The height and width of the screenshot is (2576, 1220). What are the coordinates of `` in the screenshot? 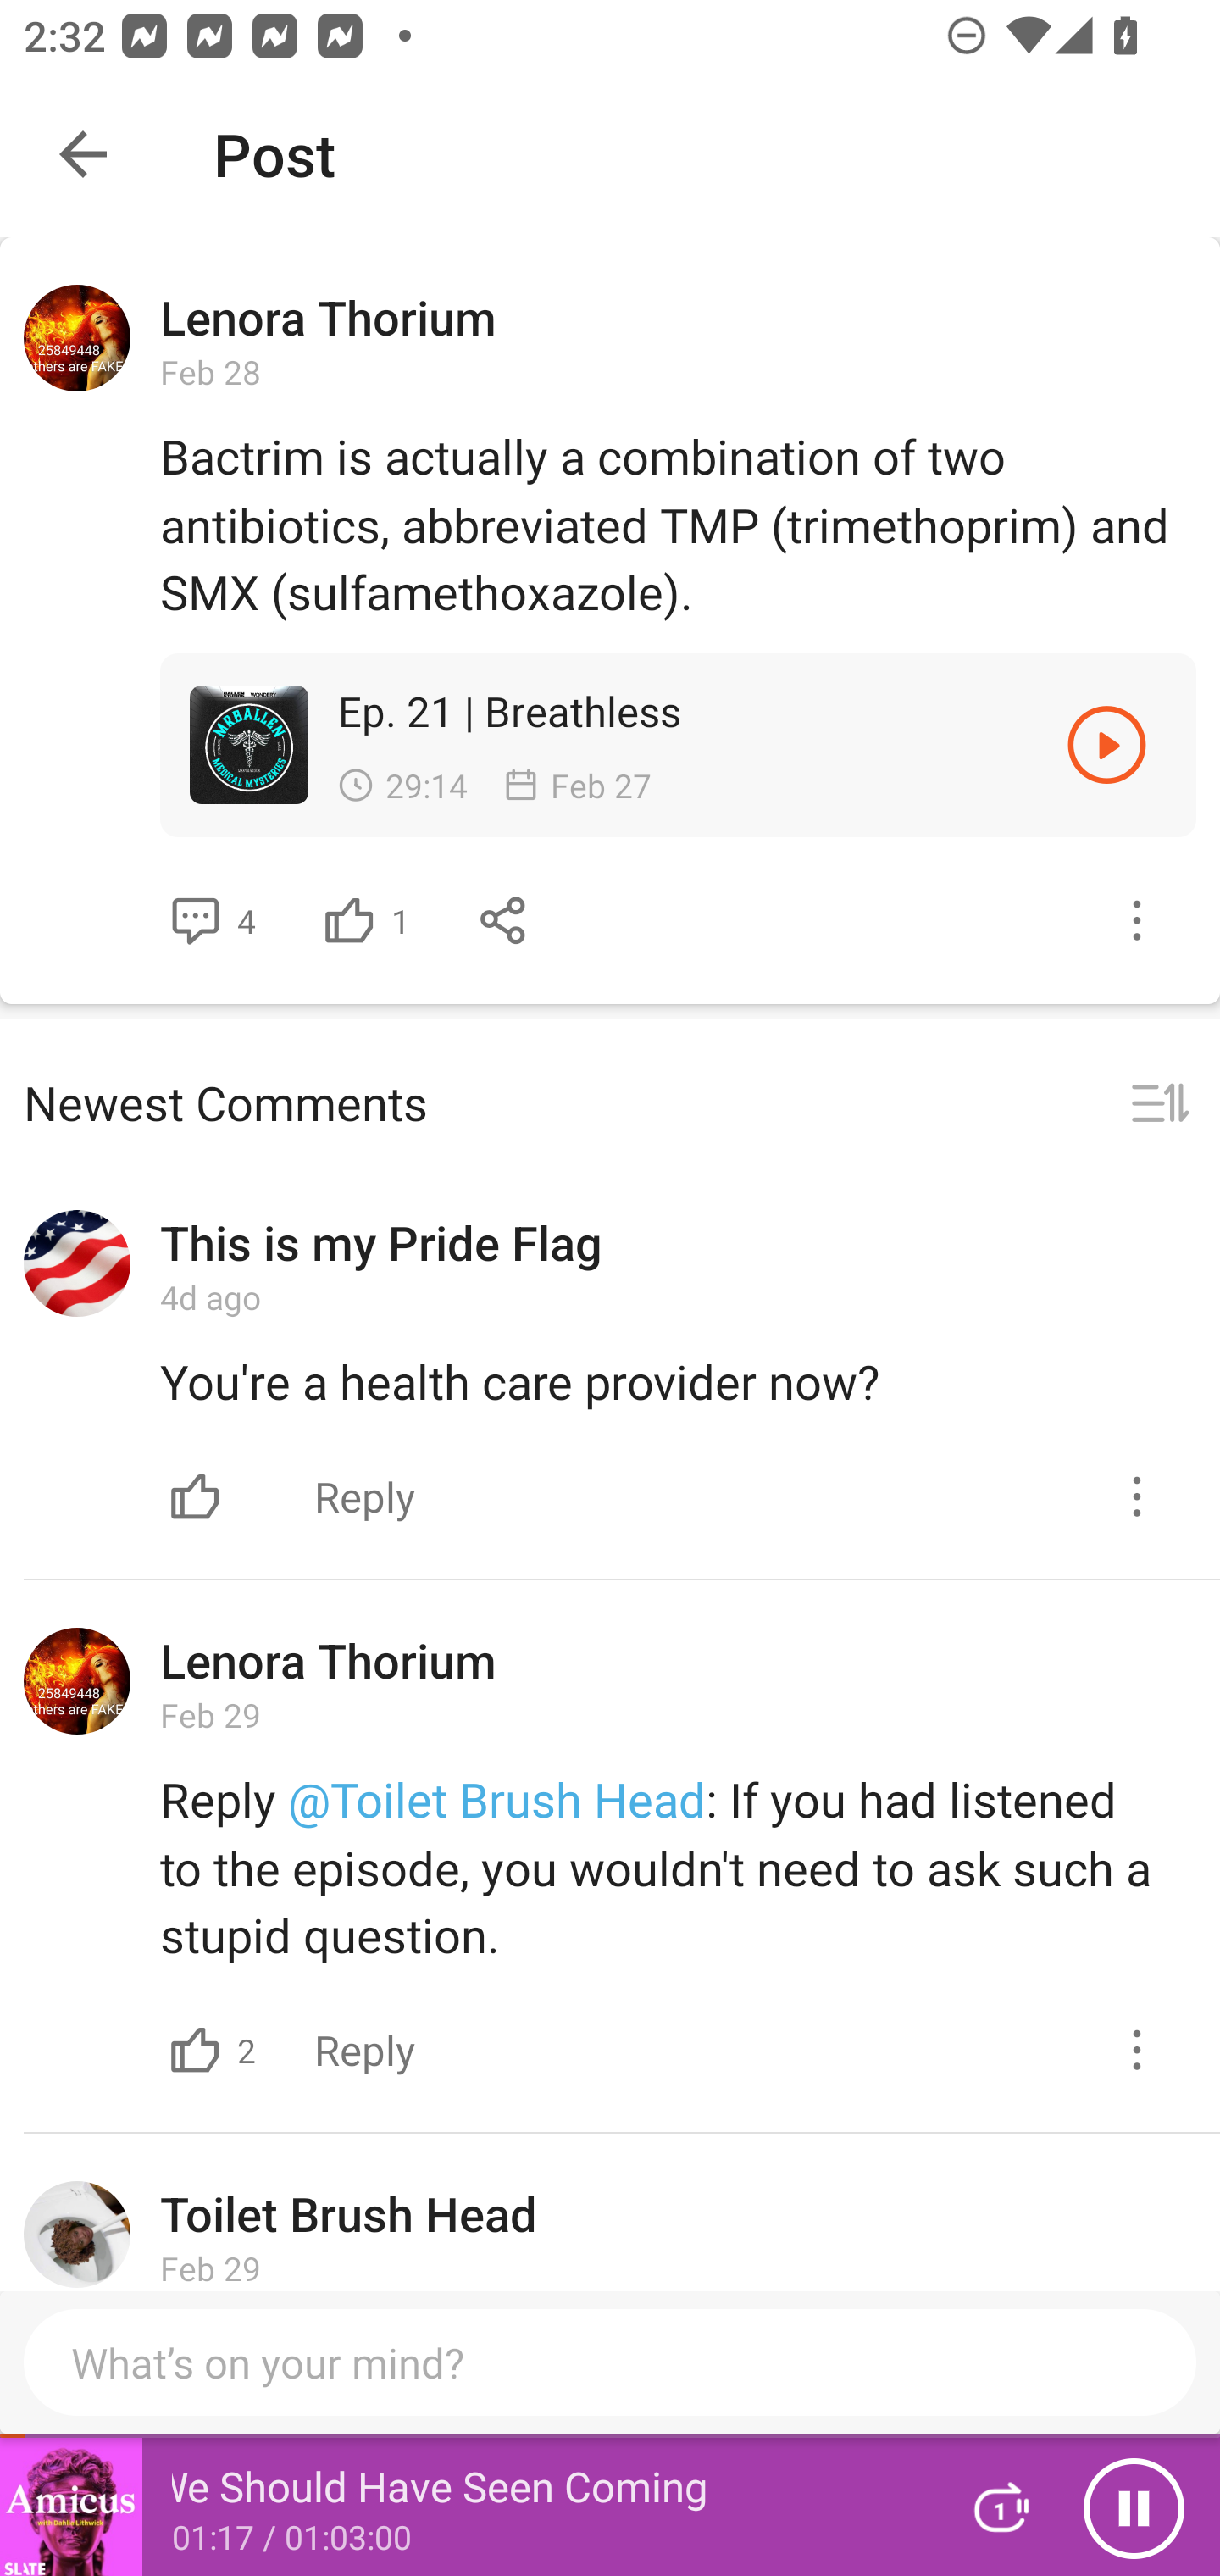 It's located at (195, 920).